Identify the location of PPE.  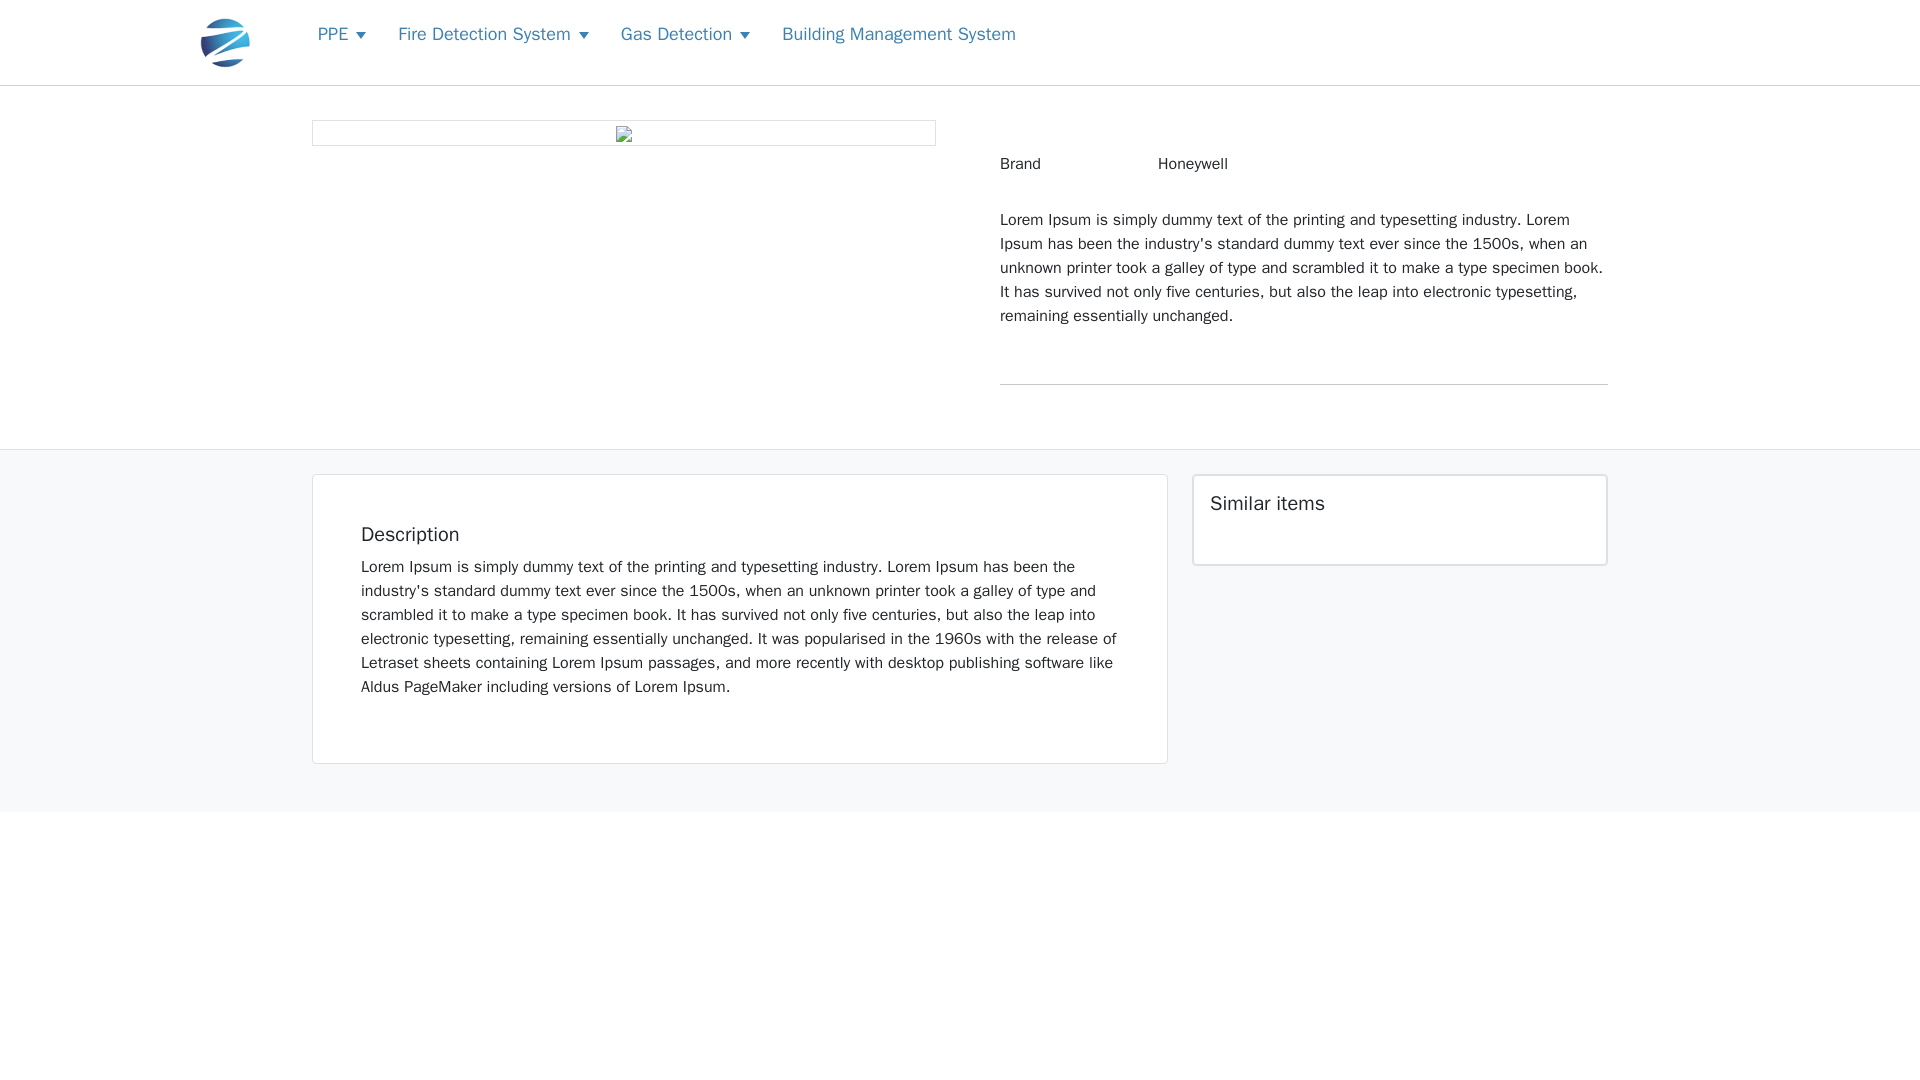
(332, 34).